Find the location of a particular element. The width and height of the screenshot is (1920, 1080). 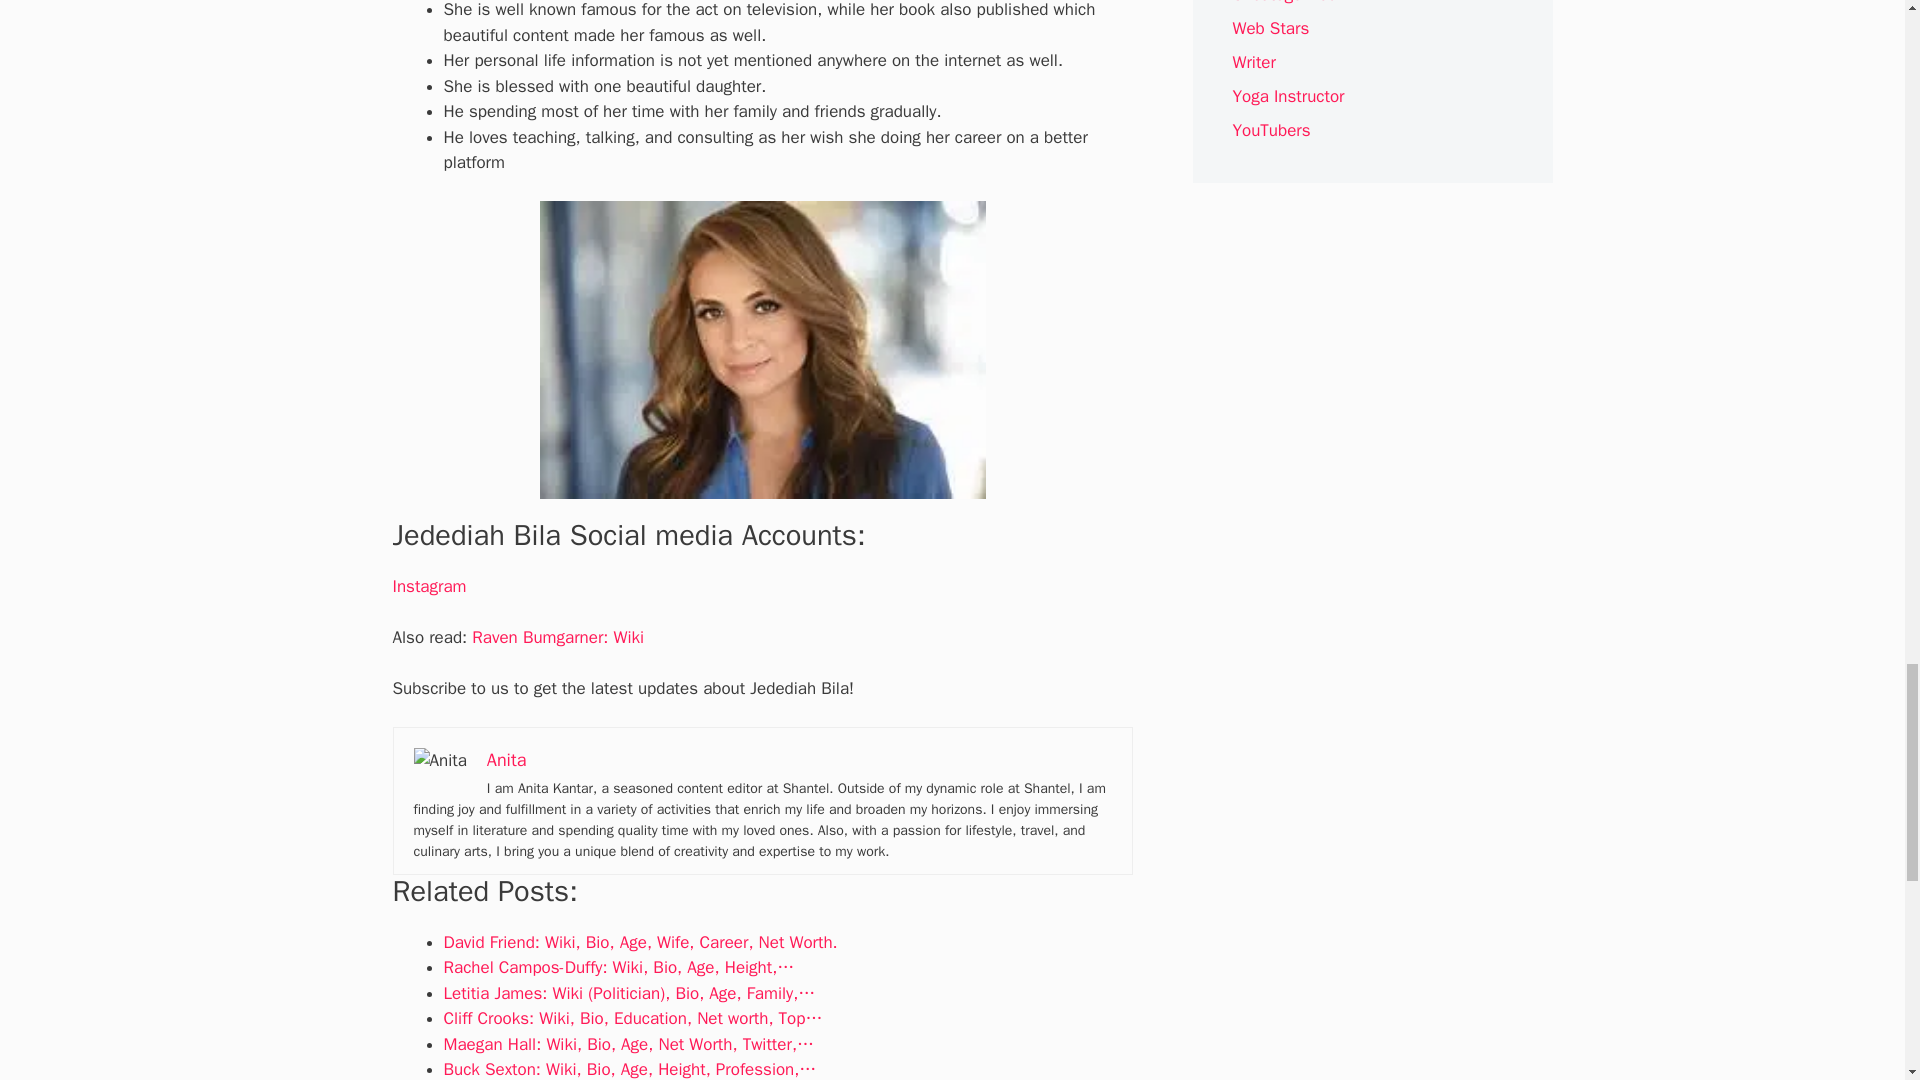

Anita is located at coordinates (506, 760).